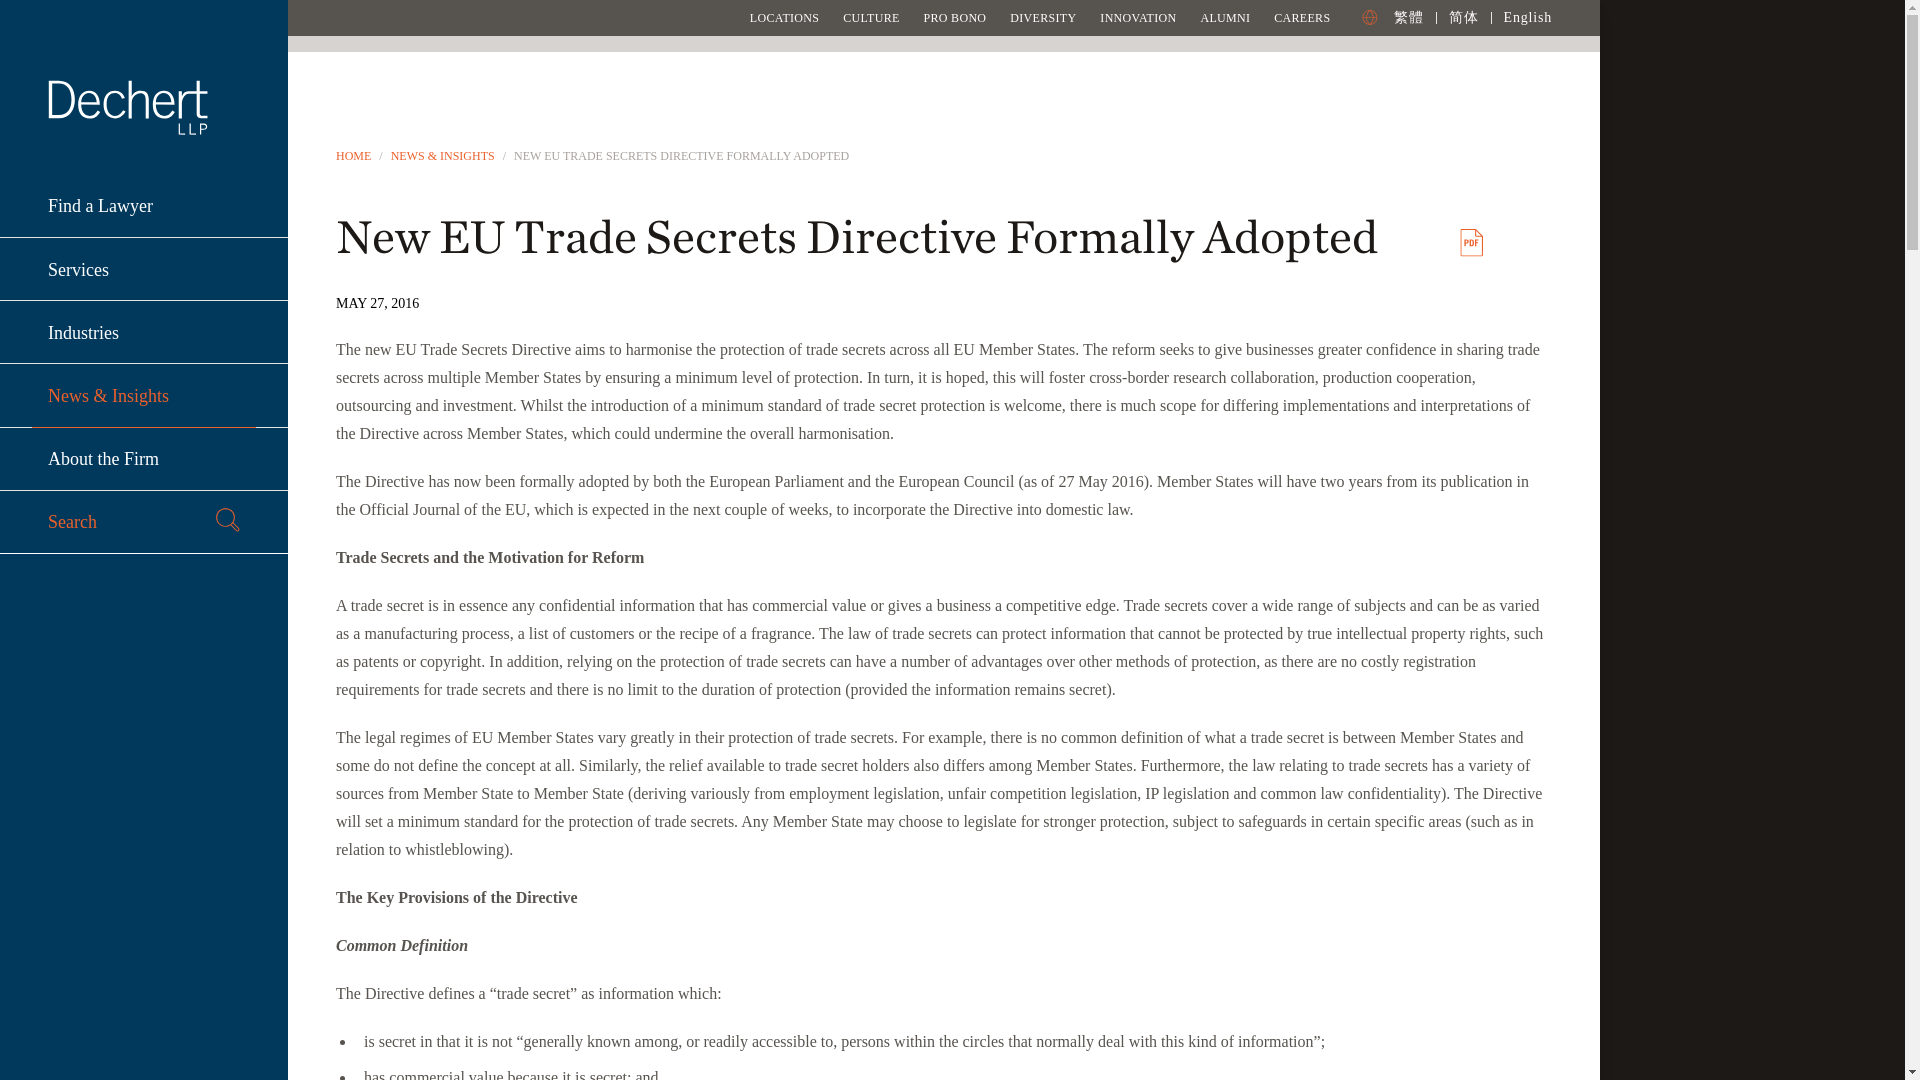  What do you see at coordinates (1302, 17) in the screenshot?
I see `CAREERS` at bounding box center [1302, 17].